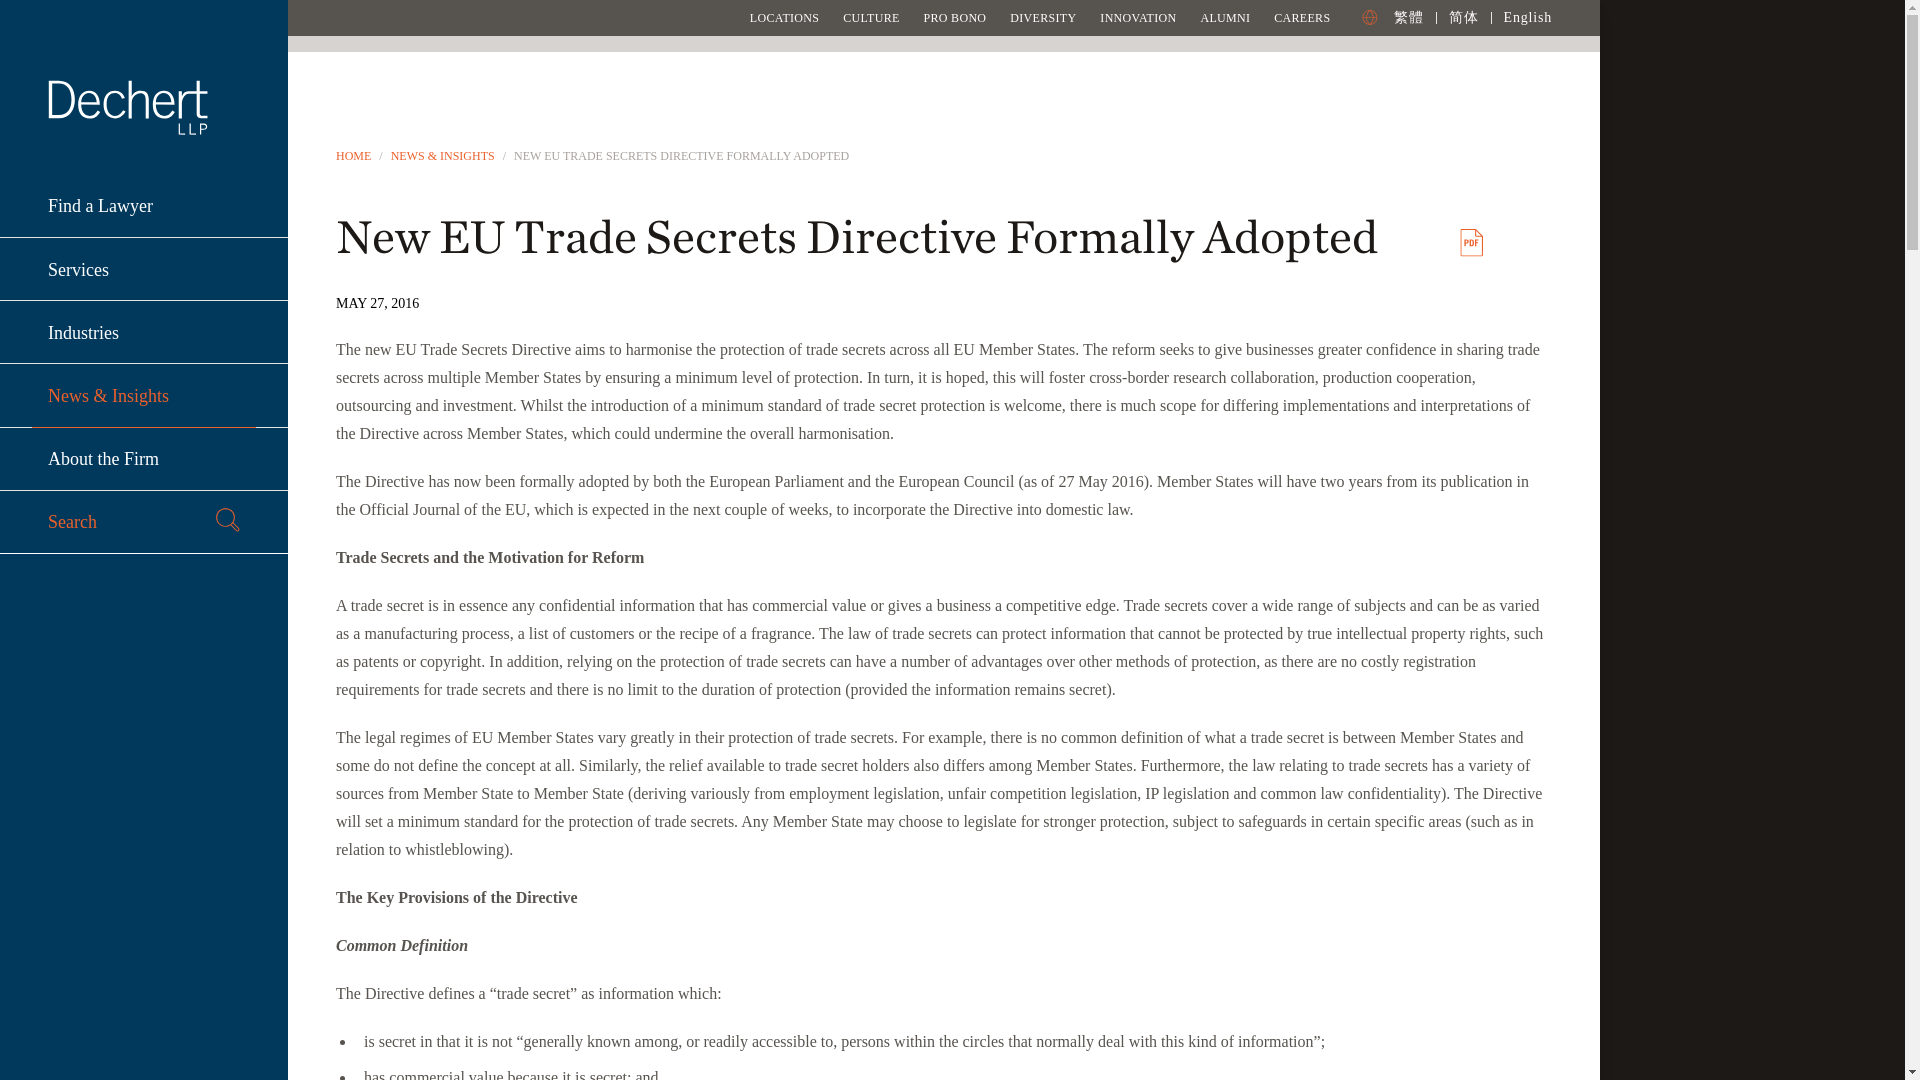  What do you see at coordinates (1302, 17) in the screenshot?
I see `CAREERS` at bounding box center [1302, 17].